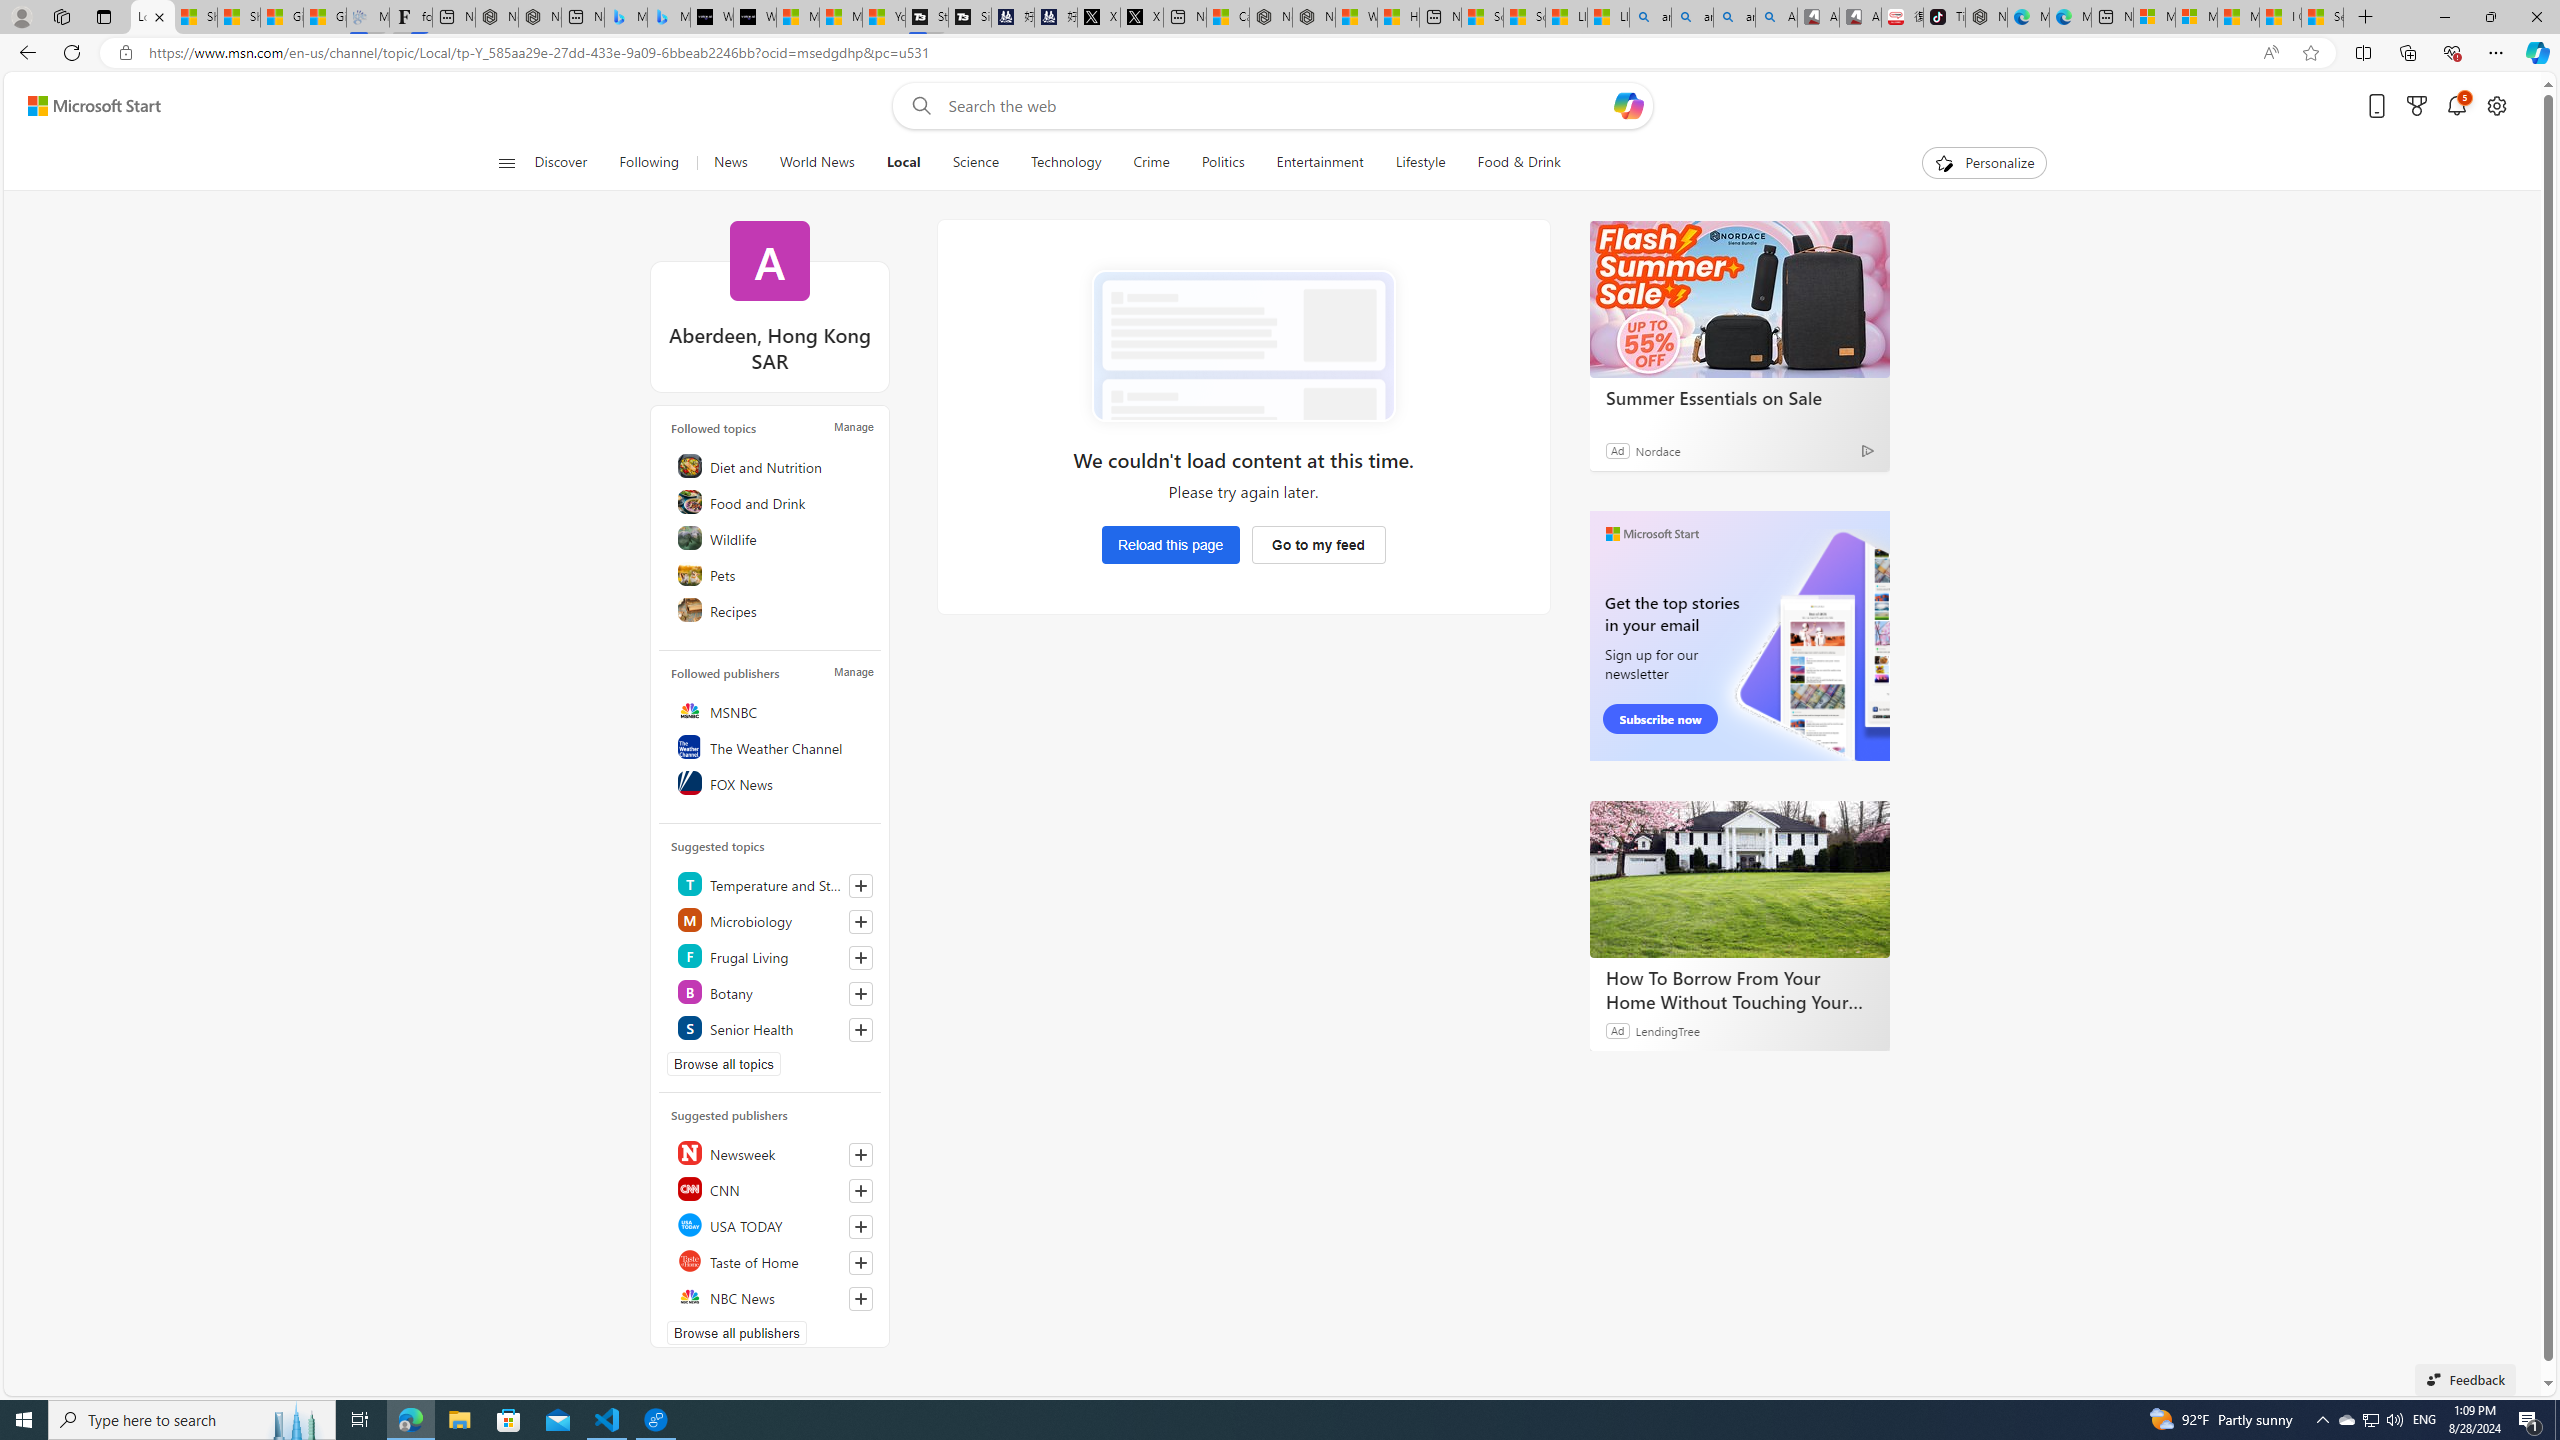 This screenshot has height=1440, width=2560. I want to click on CNN, so click(773, 1189).